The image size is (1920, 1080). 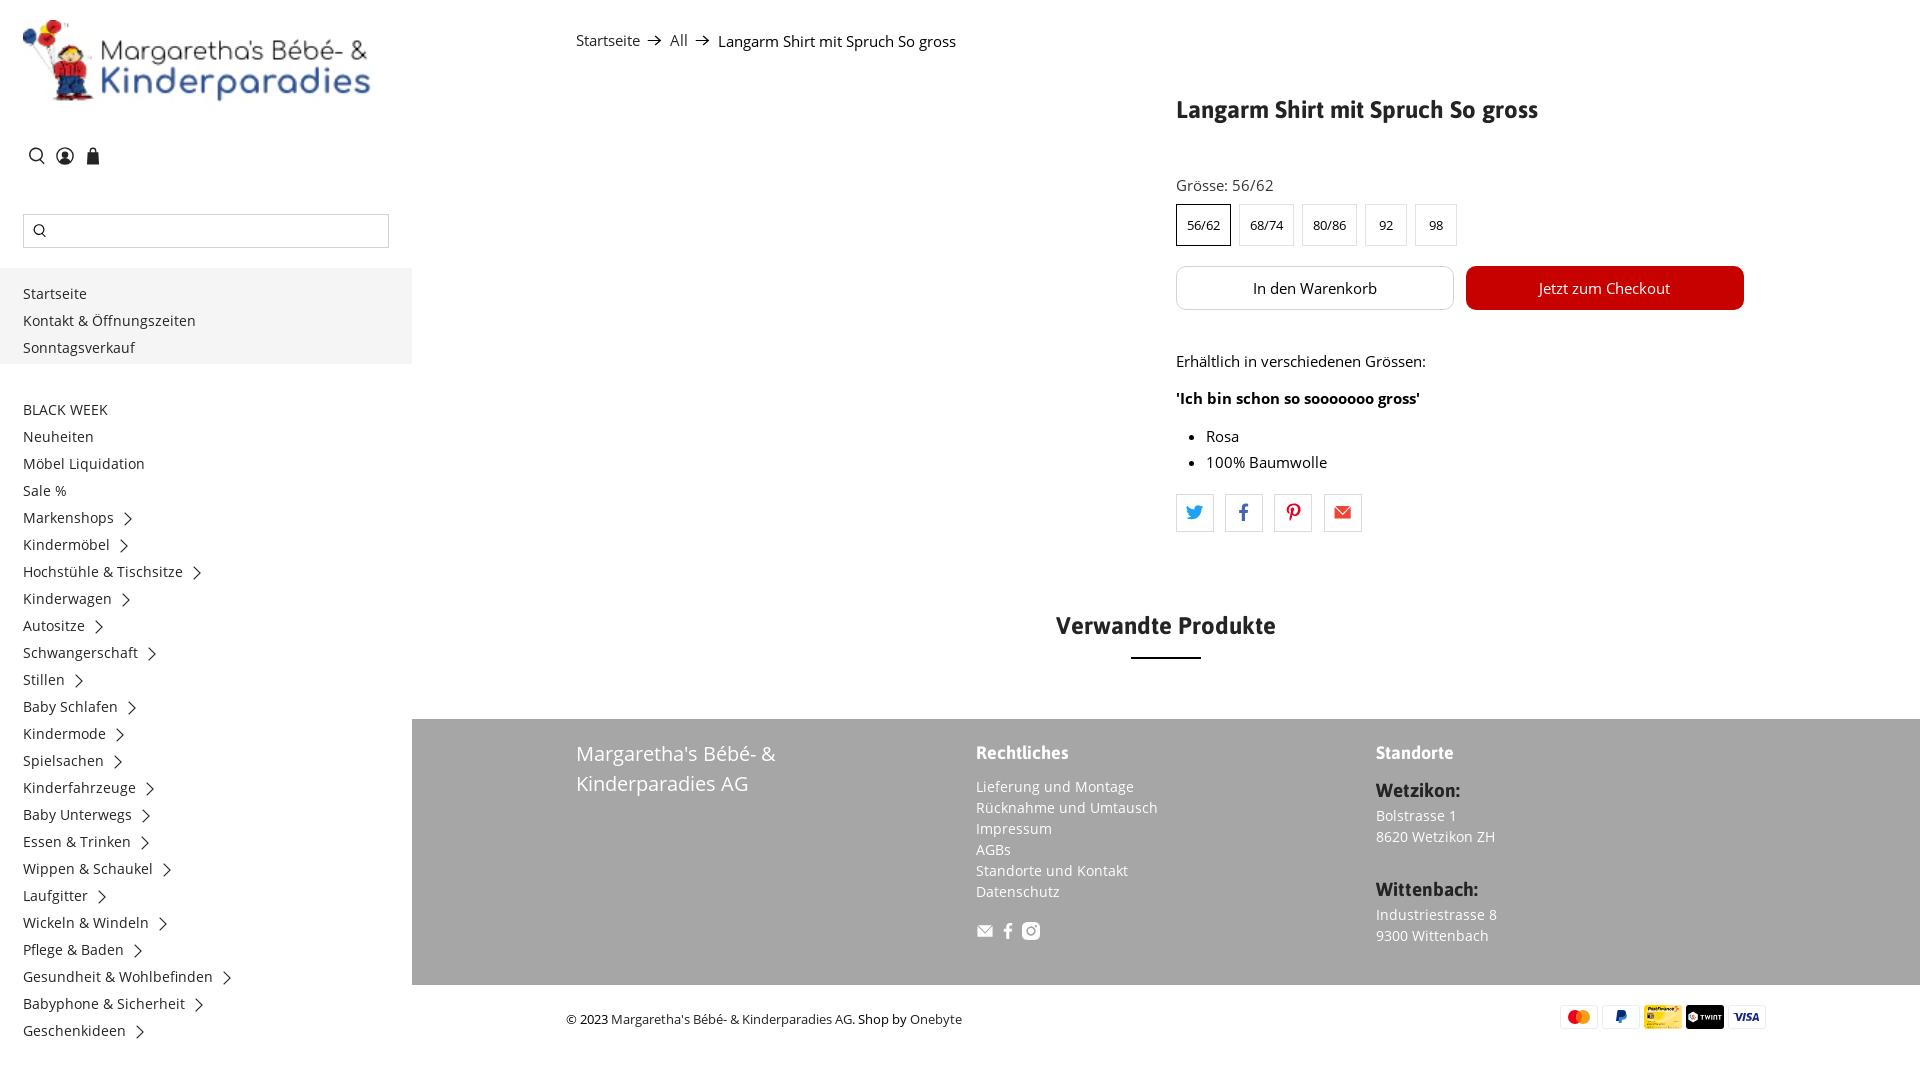 What do you see at coordinates (84, 602) in the screenshot?
I see `Kinderwagen` at bounding box center [84, 602].